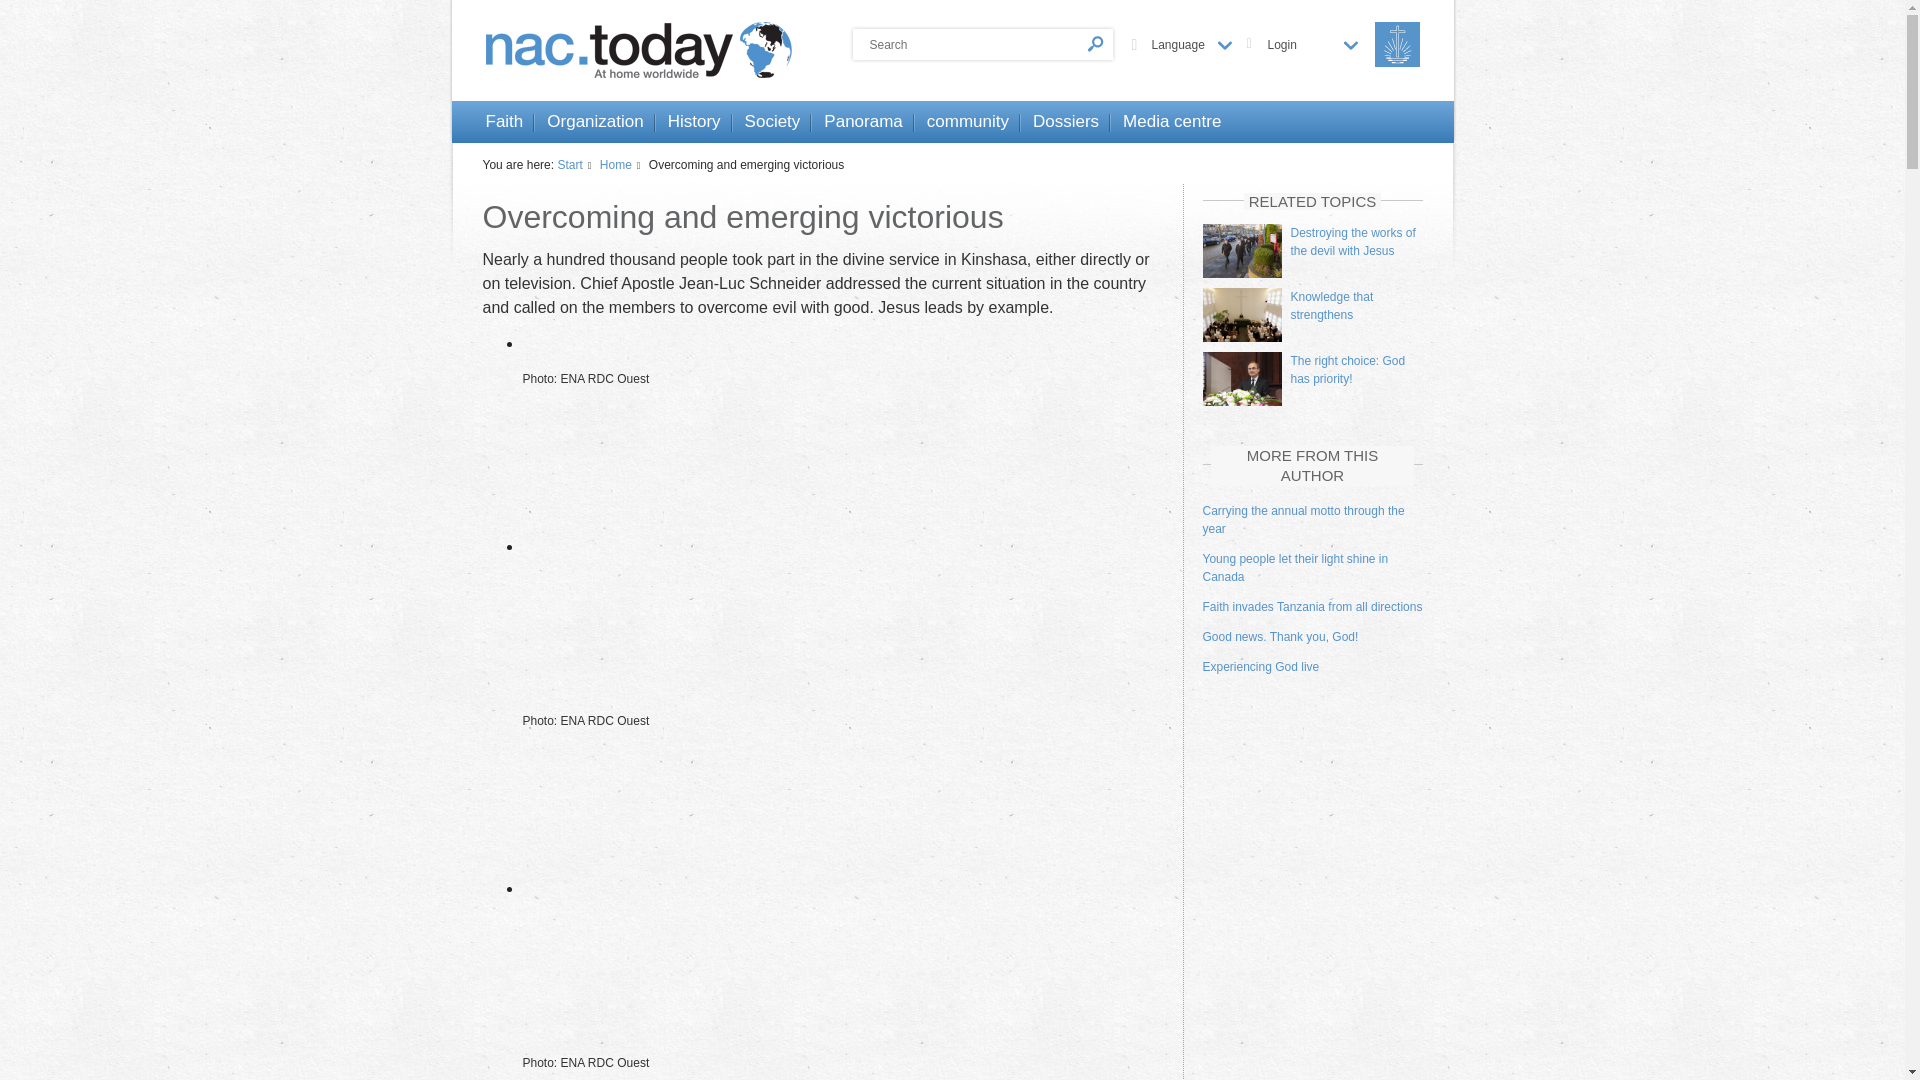 The width and height of the screenshot is (1920, 1080). I want to click on Organization, so click(595, 122).